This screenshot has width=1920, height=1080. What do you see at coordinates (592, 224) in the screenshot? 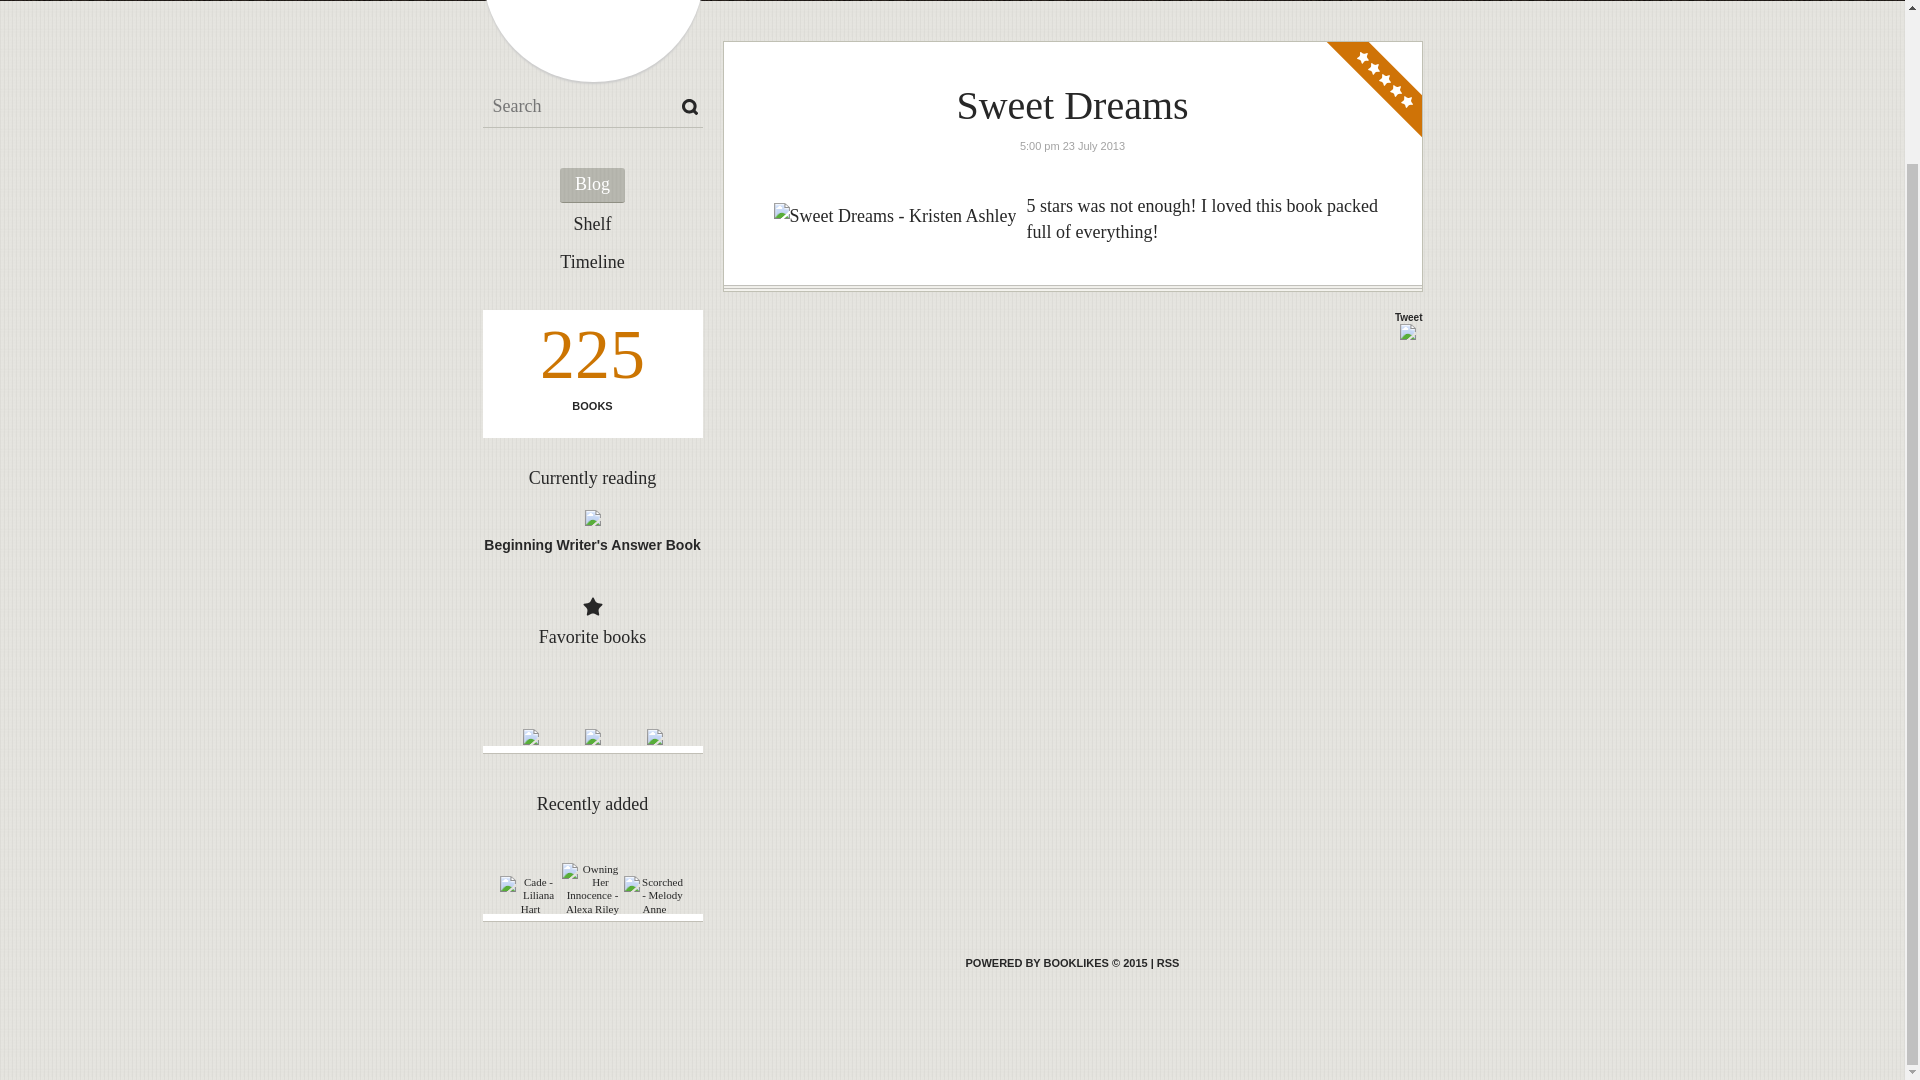
I see `Shelf` at bounding box center [592, 224].